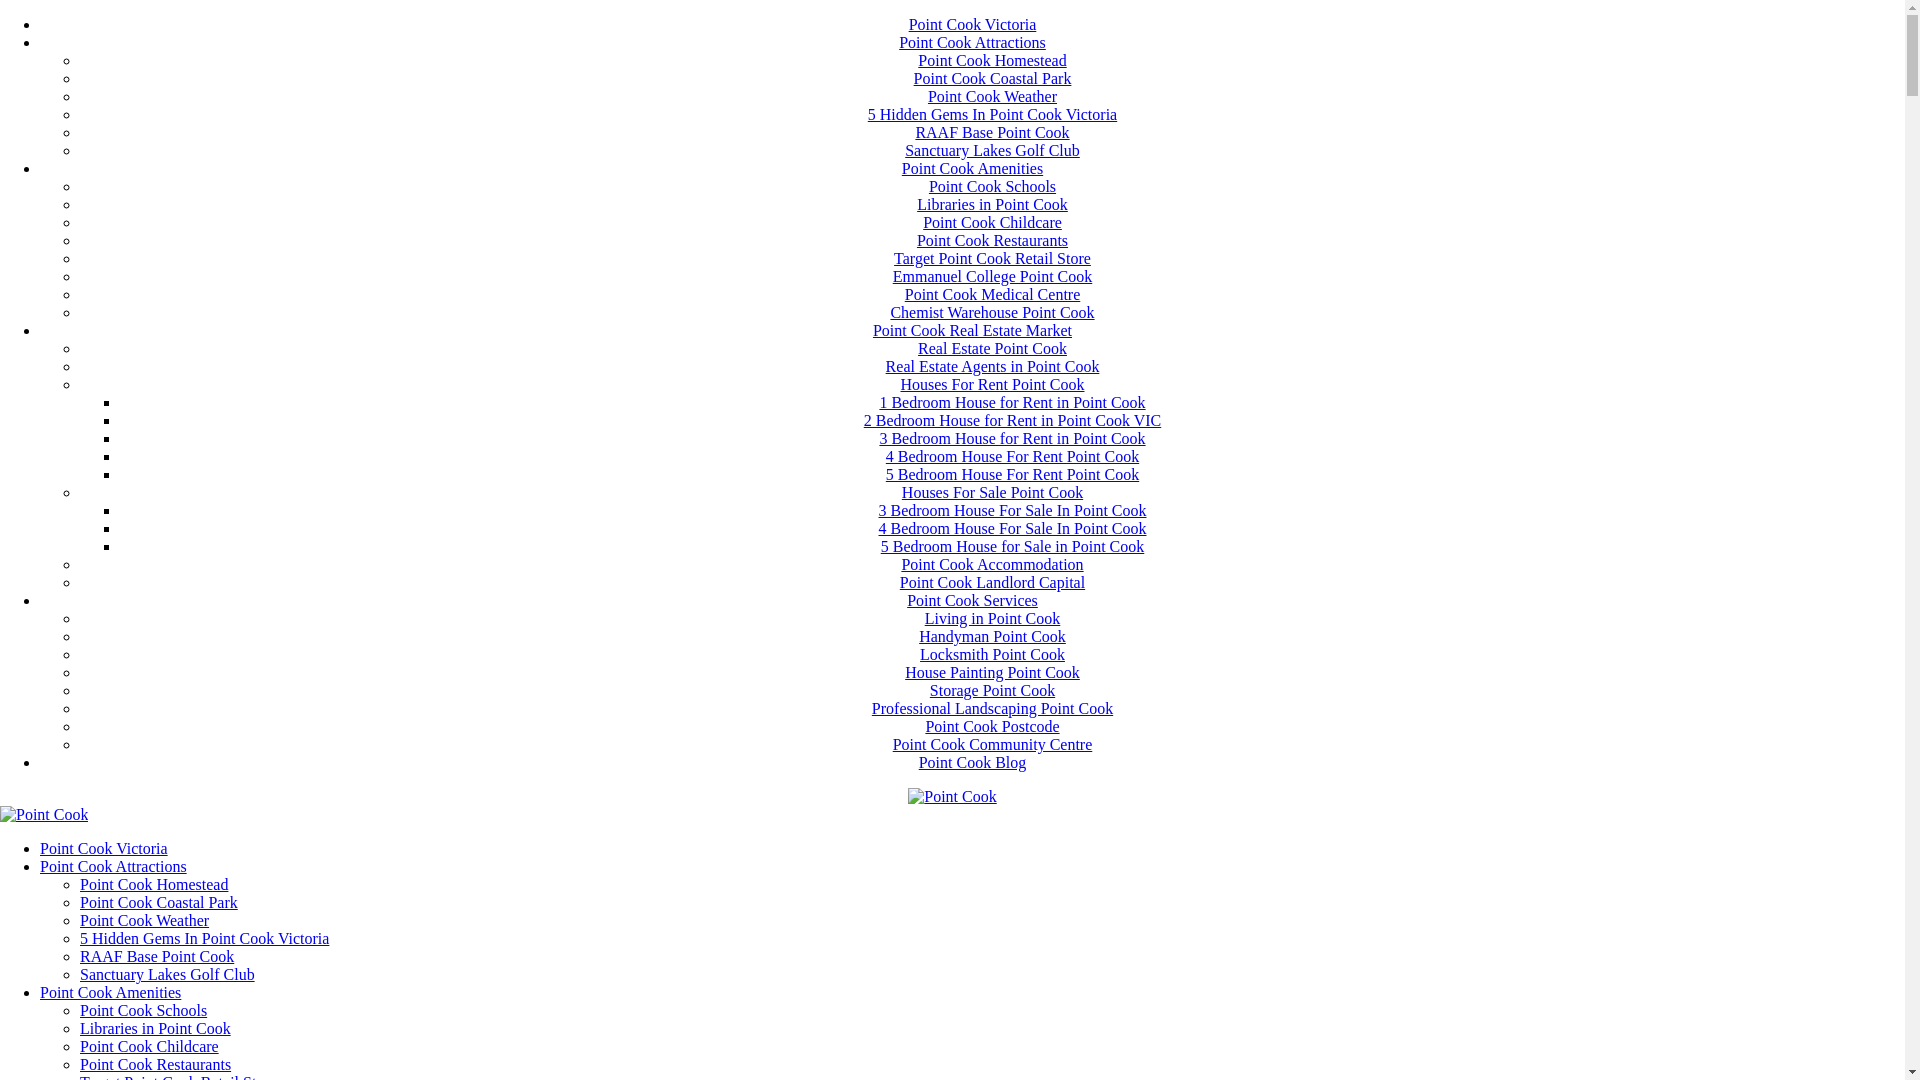 The image size is (1920, 1080). Describe the element at coordinates (973, 762) in the screenshot. I see `Point Cook Blog` at that location.